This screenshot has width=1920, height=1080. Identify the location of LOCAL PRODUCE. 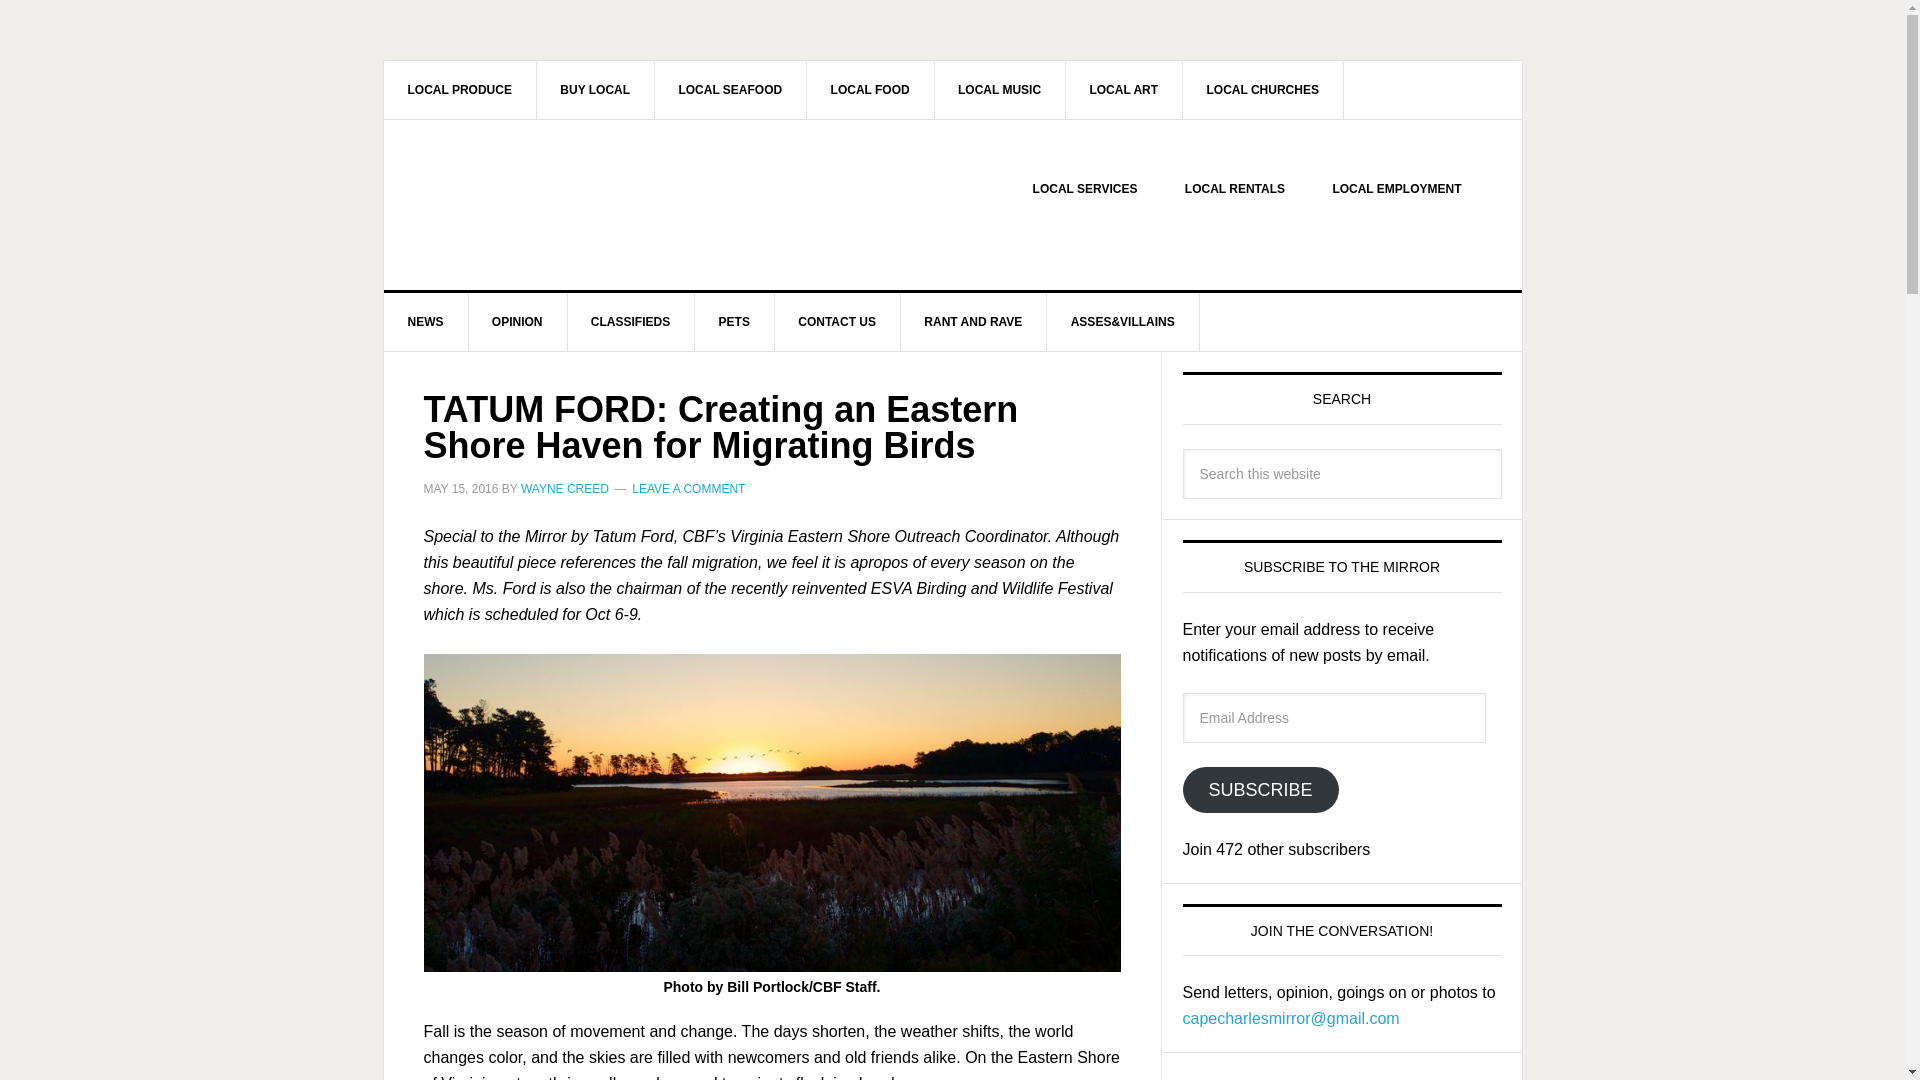
(460, 89).